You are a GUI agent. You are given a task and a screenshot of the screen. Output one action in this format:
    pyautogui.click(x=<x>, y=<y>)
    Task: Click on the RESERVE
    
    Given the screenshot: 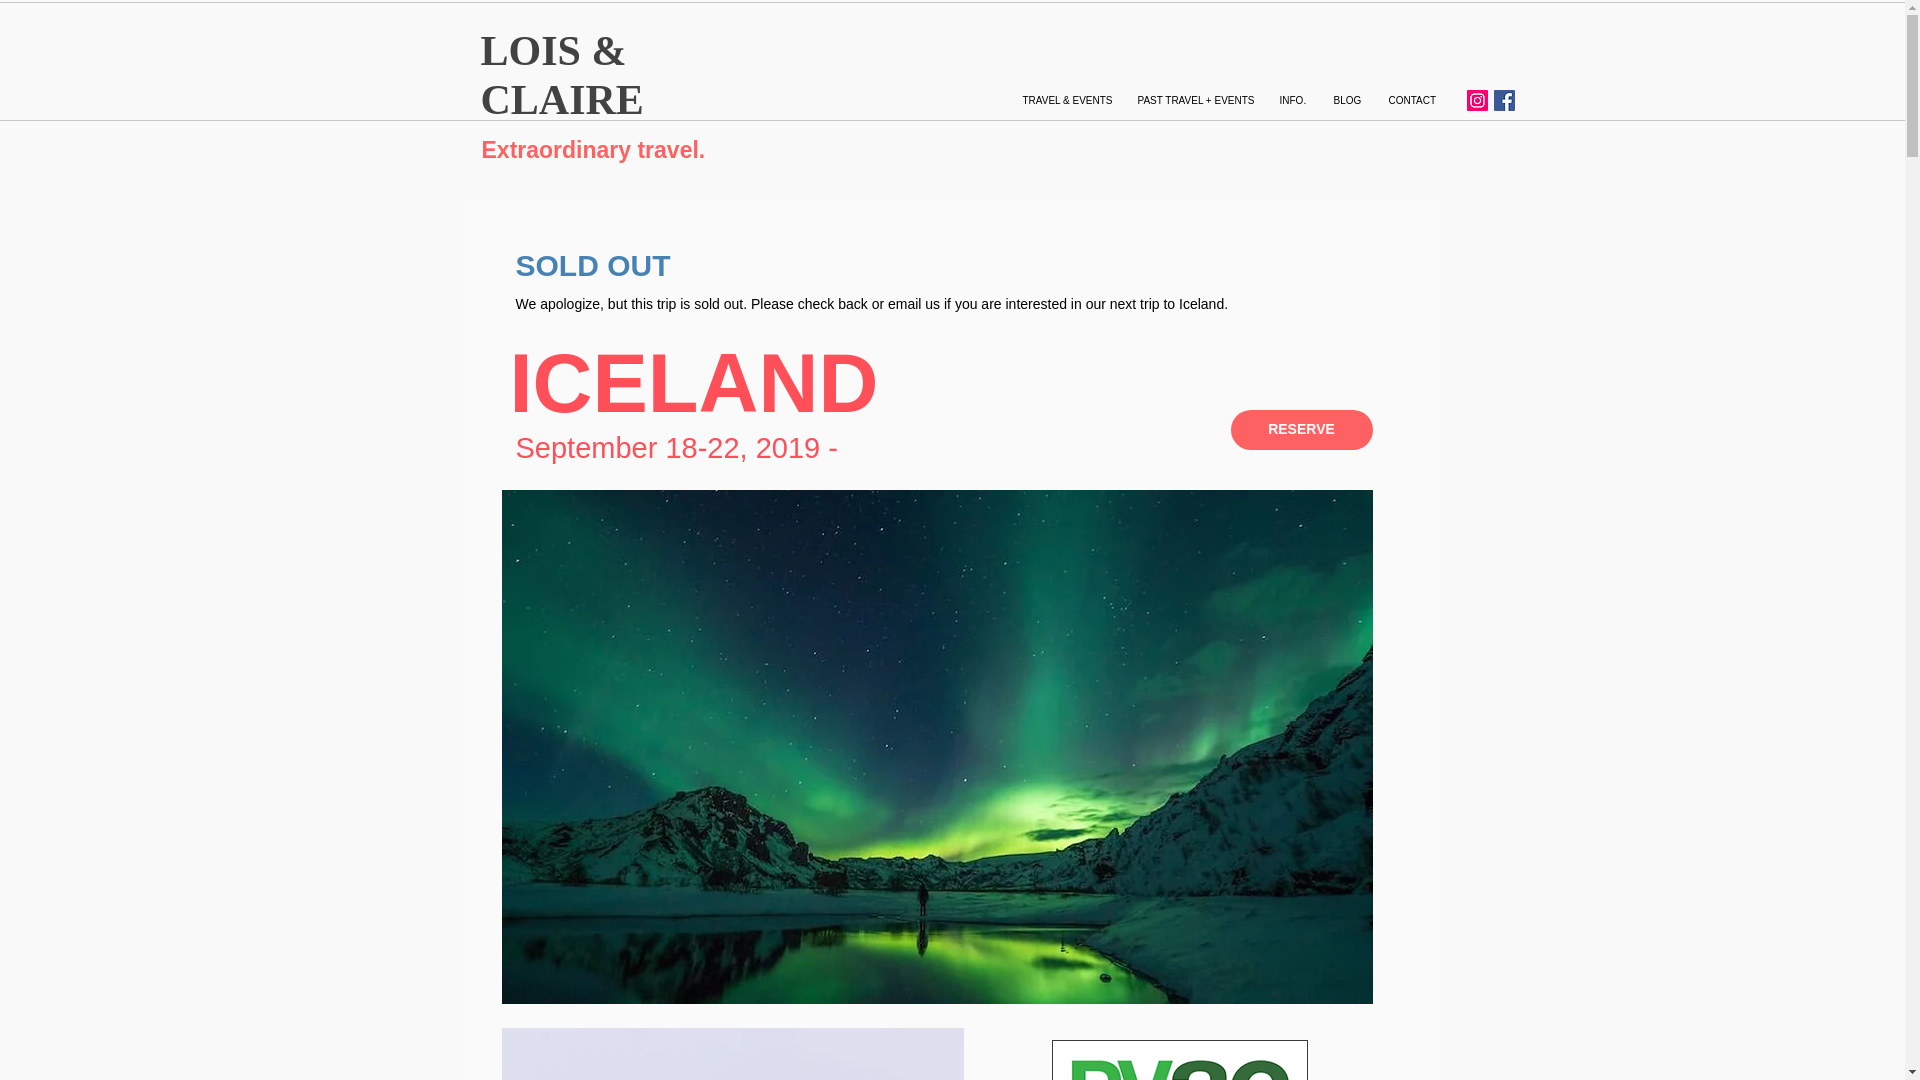 What is the action you would take?
    pyautogui.click(x=1301, y=430)
    